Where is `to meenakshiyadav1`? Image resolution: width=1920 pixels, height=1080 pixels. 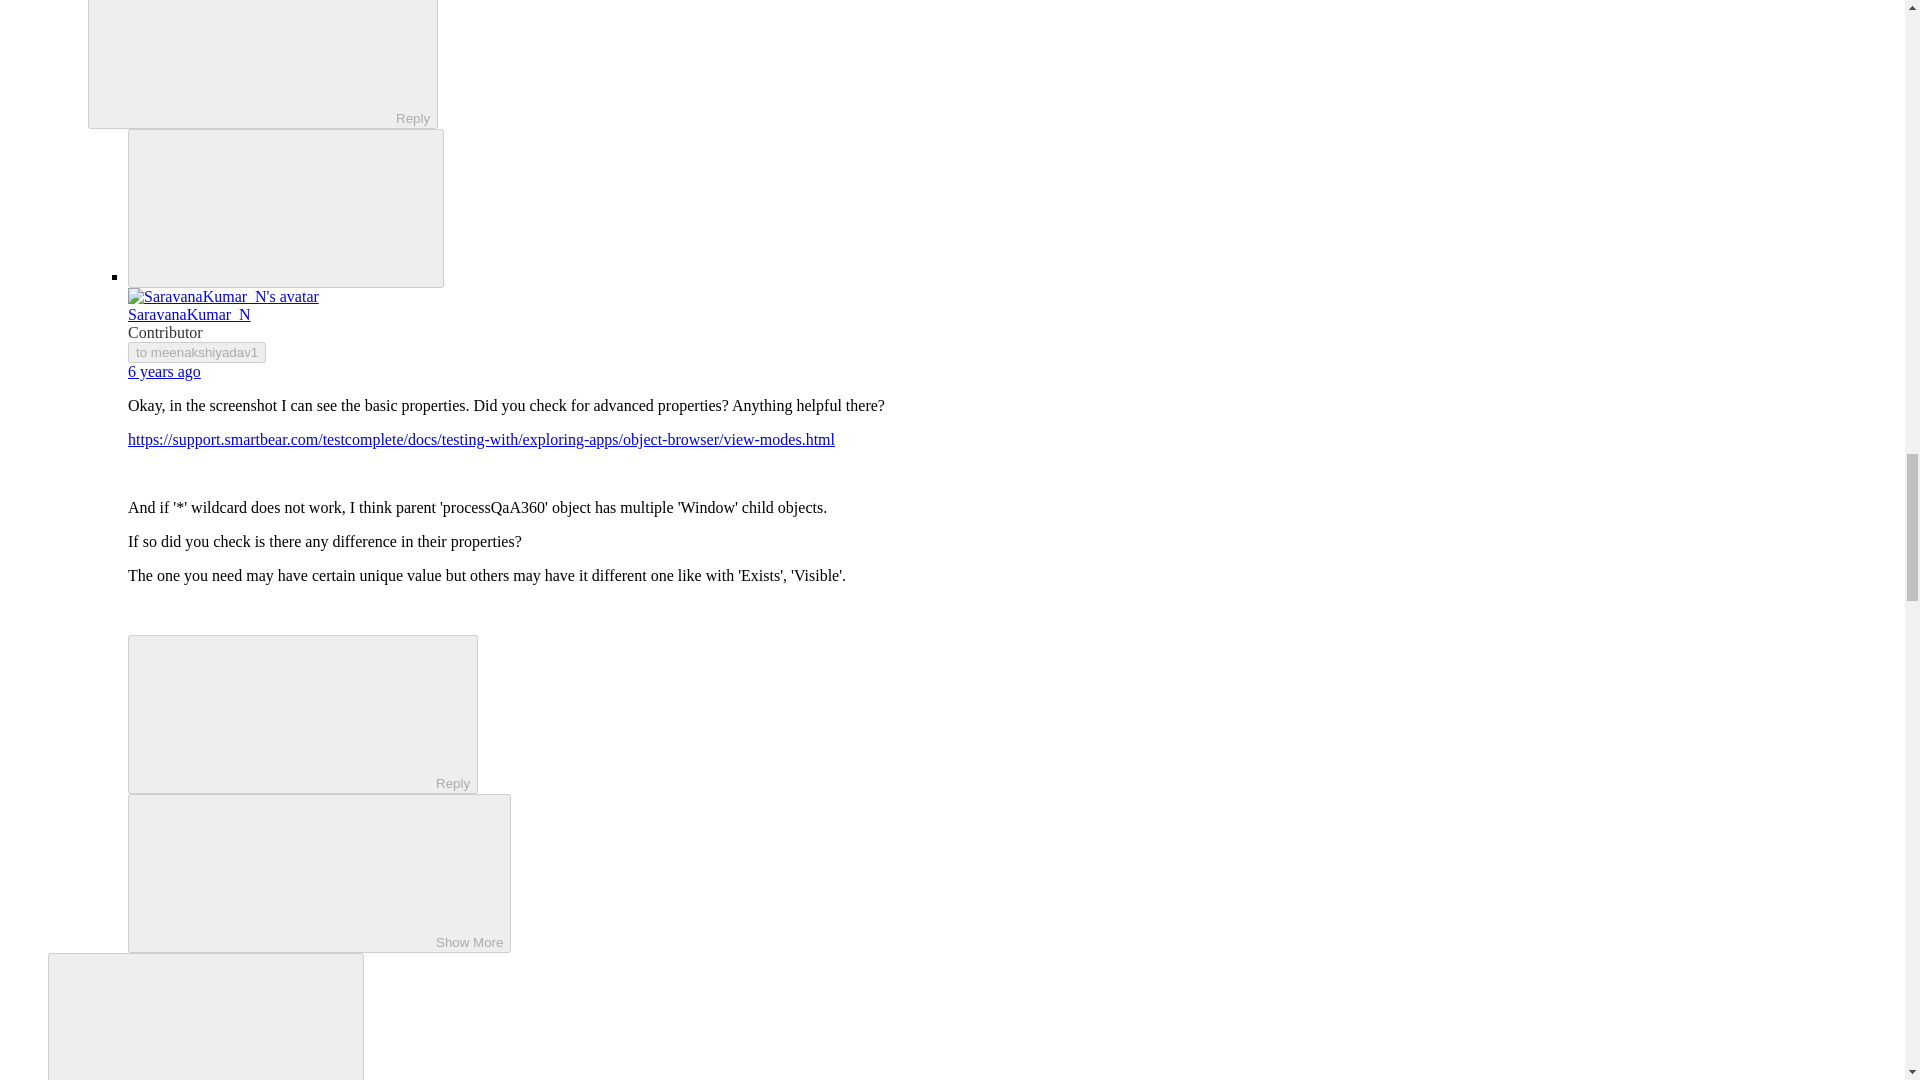
to meenakshiyadav1 is located at coordinates (197, 352).